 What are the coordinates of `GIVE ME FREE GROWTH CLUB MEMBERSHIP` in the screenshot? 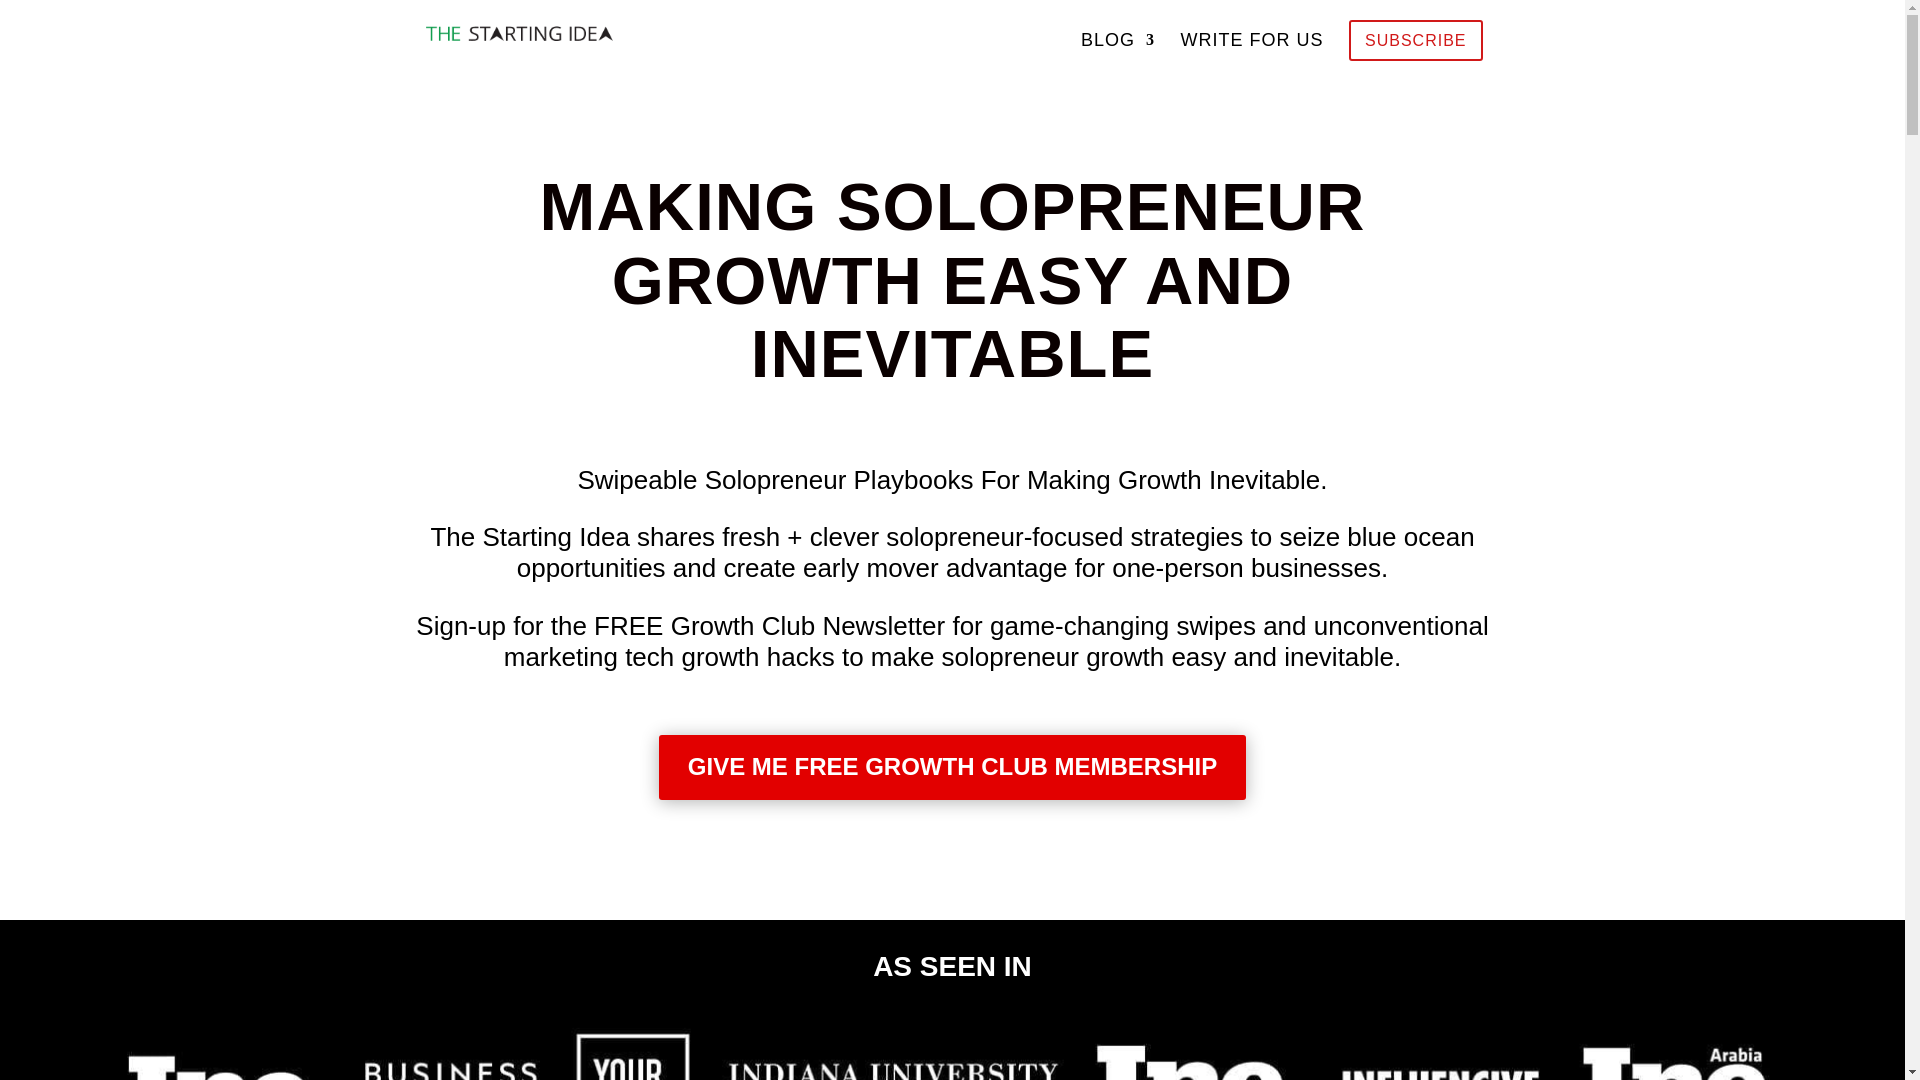 It's located at (952, 768).